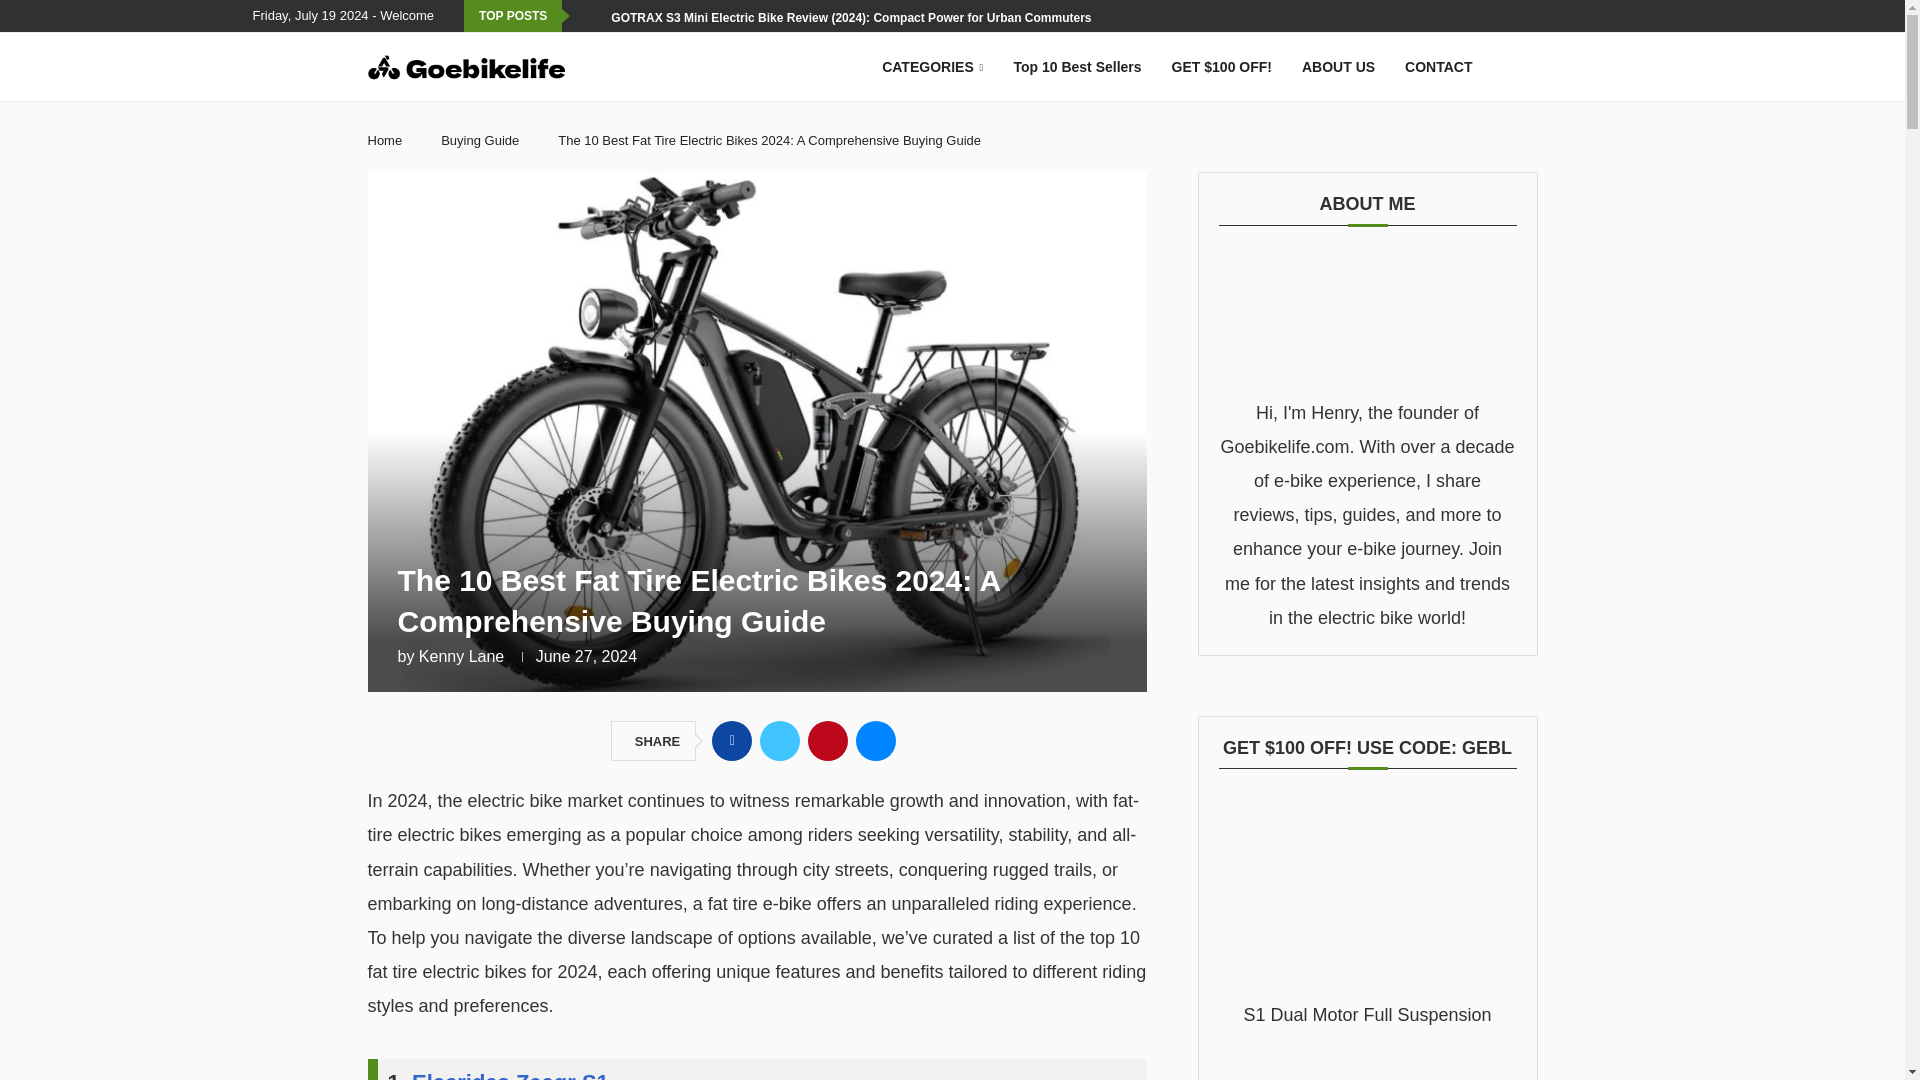 The image size is (1920, 1080). What do you see at coordinates (386, 140) in the screenshot?
I see `Home` at bounding box center [386, 140].